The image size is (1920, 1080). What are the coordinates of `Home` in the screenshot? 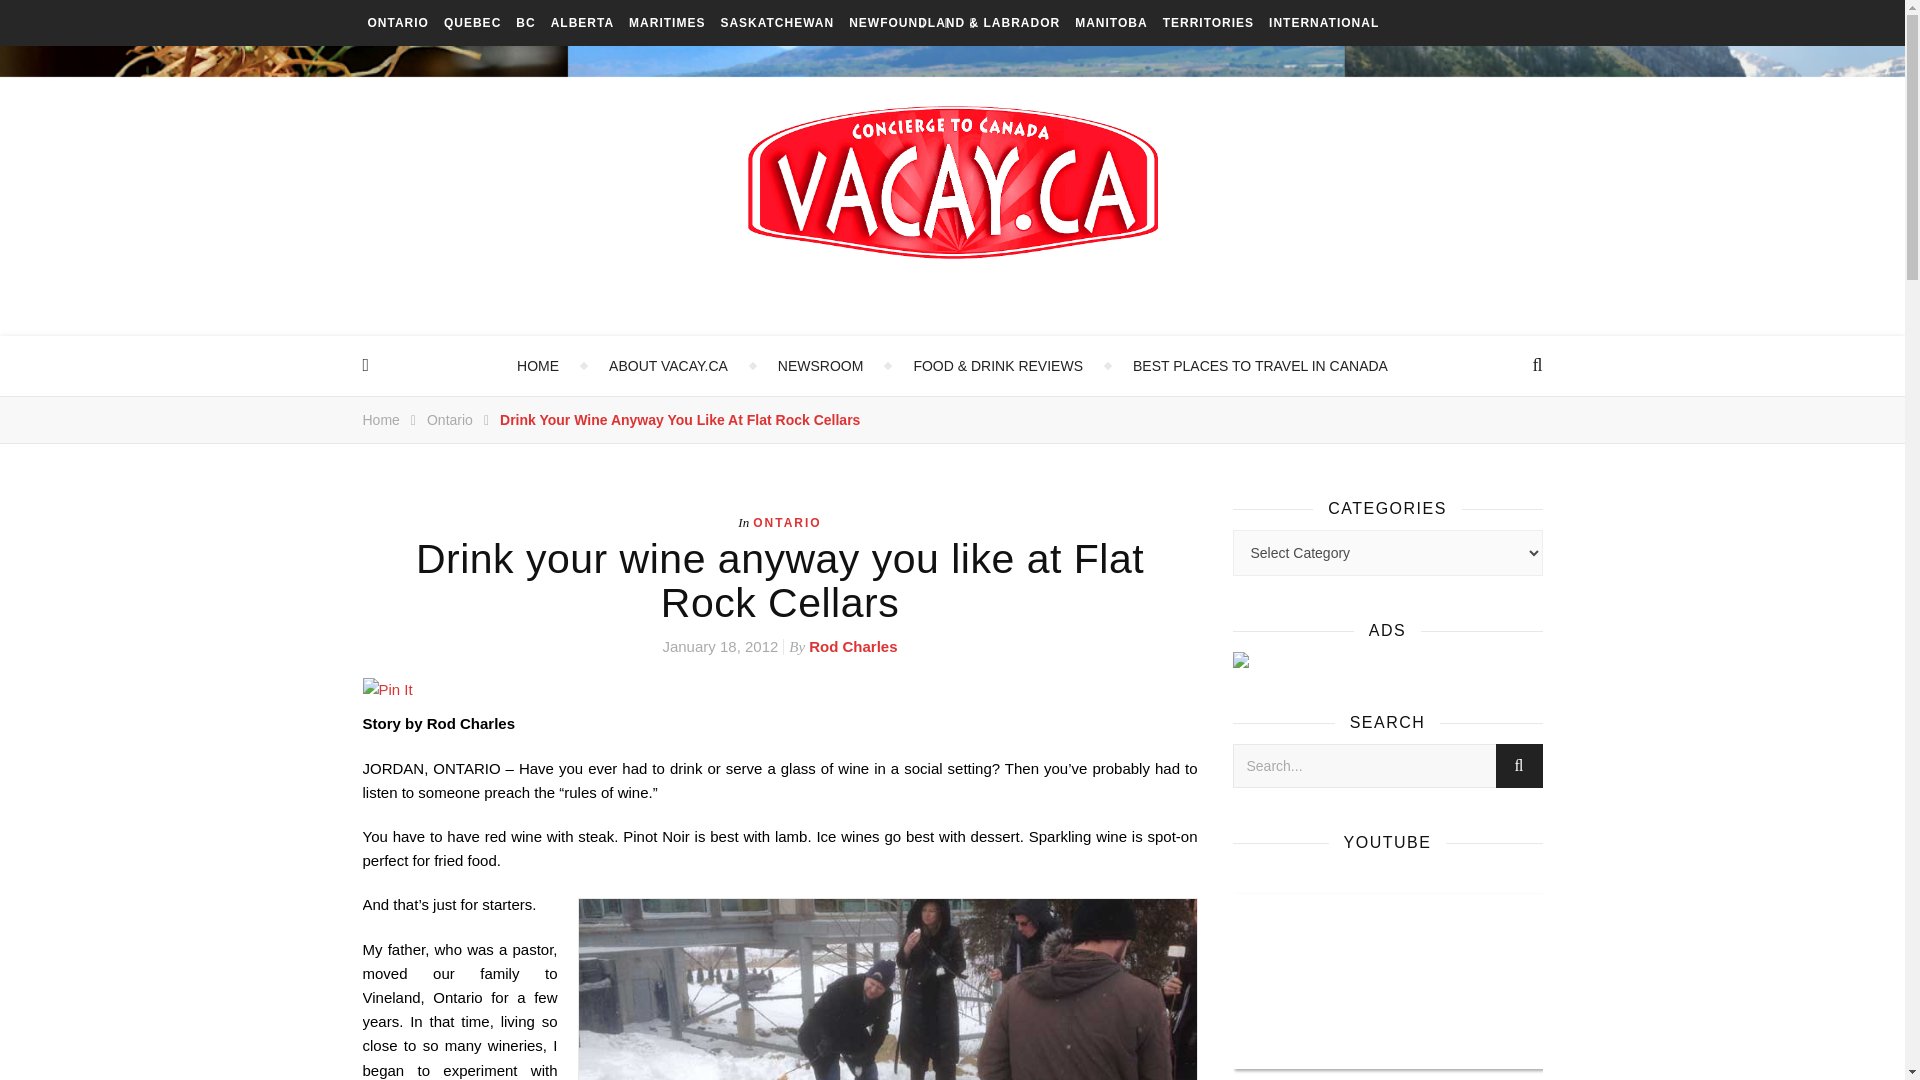 It's located at (380, 419).